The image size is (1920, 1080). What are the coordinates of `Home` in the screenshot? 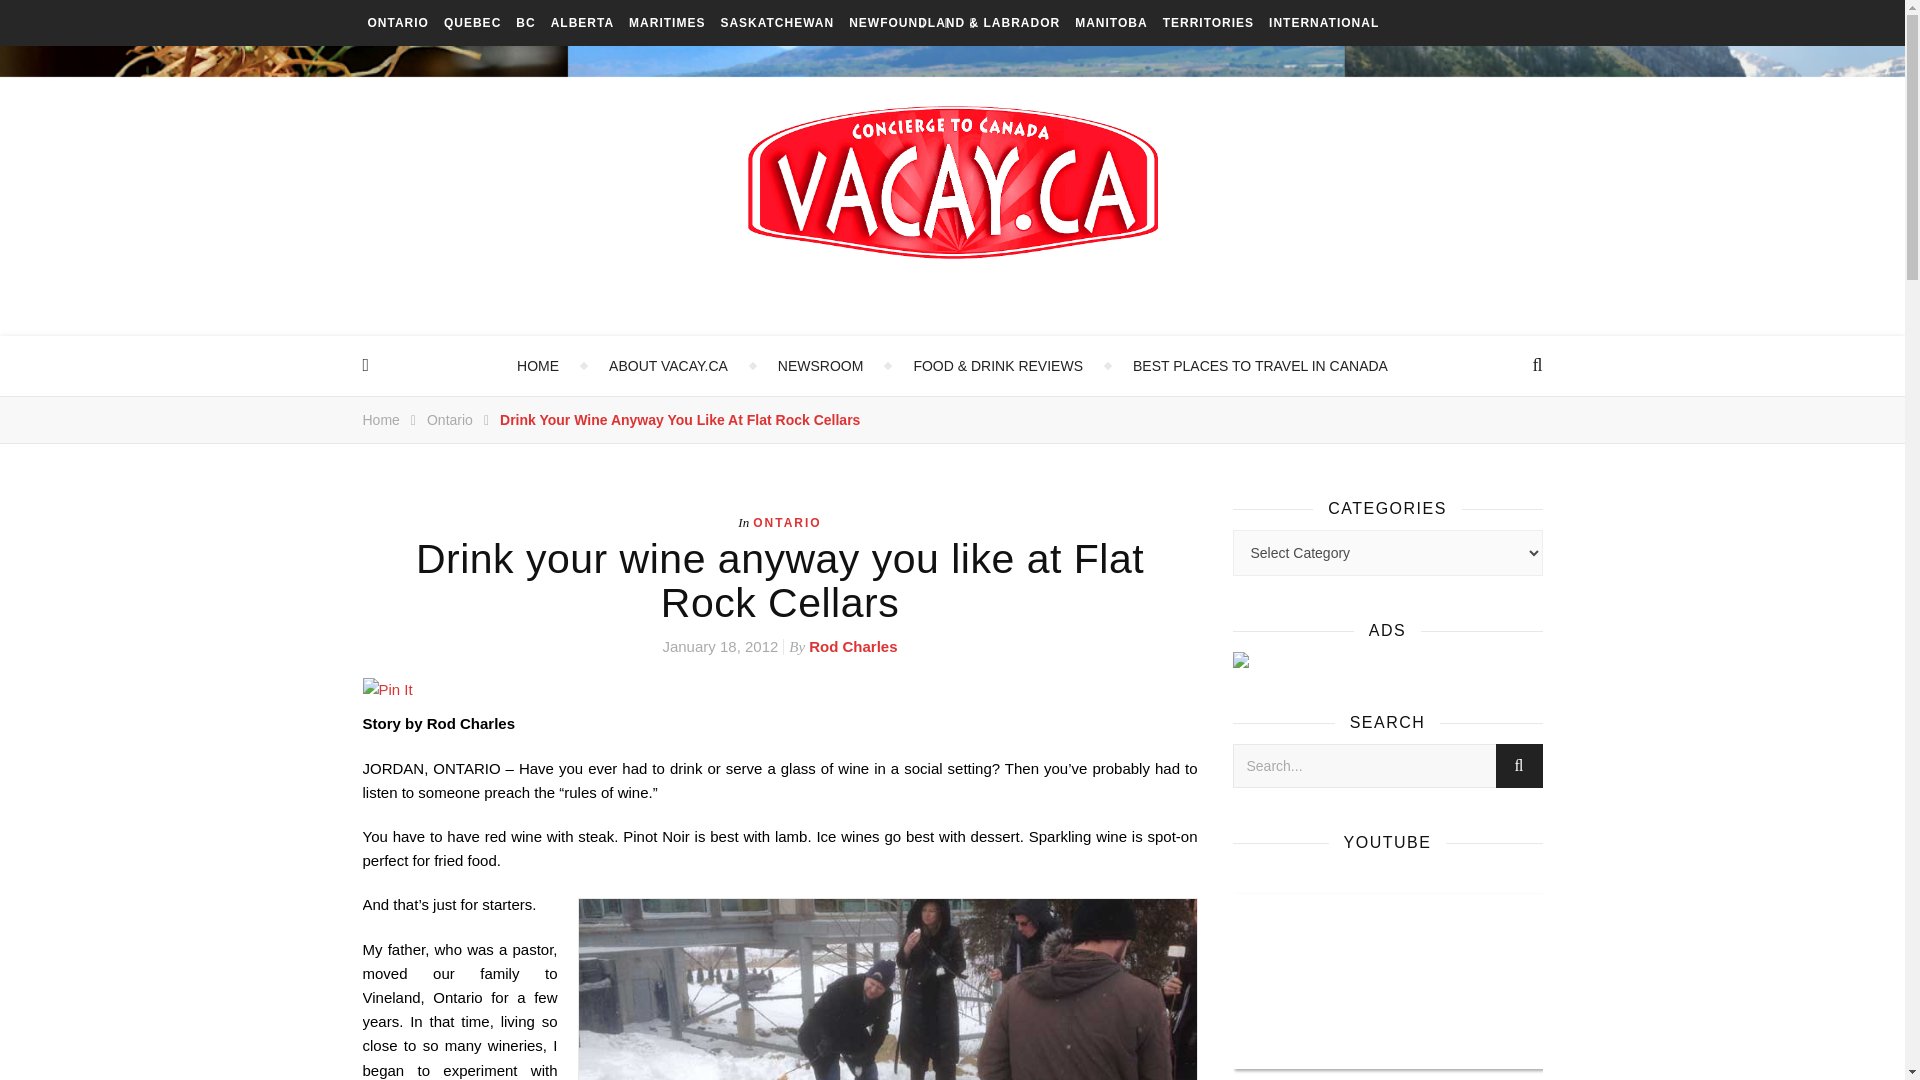 It's located at (380, 419).